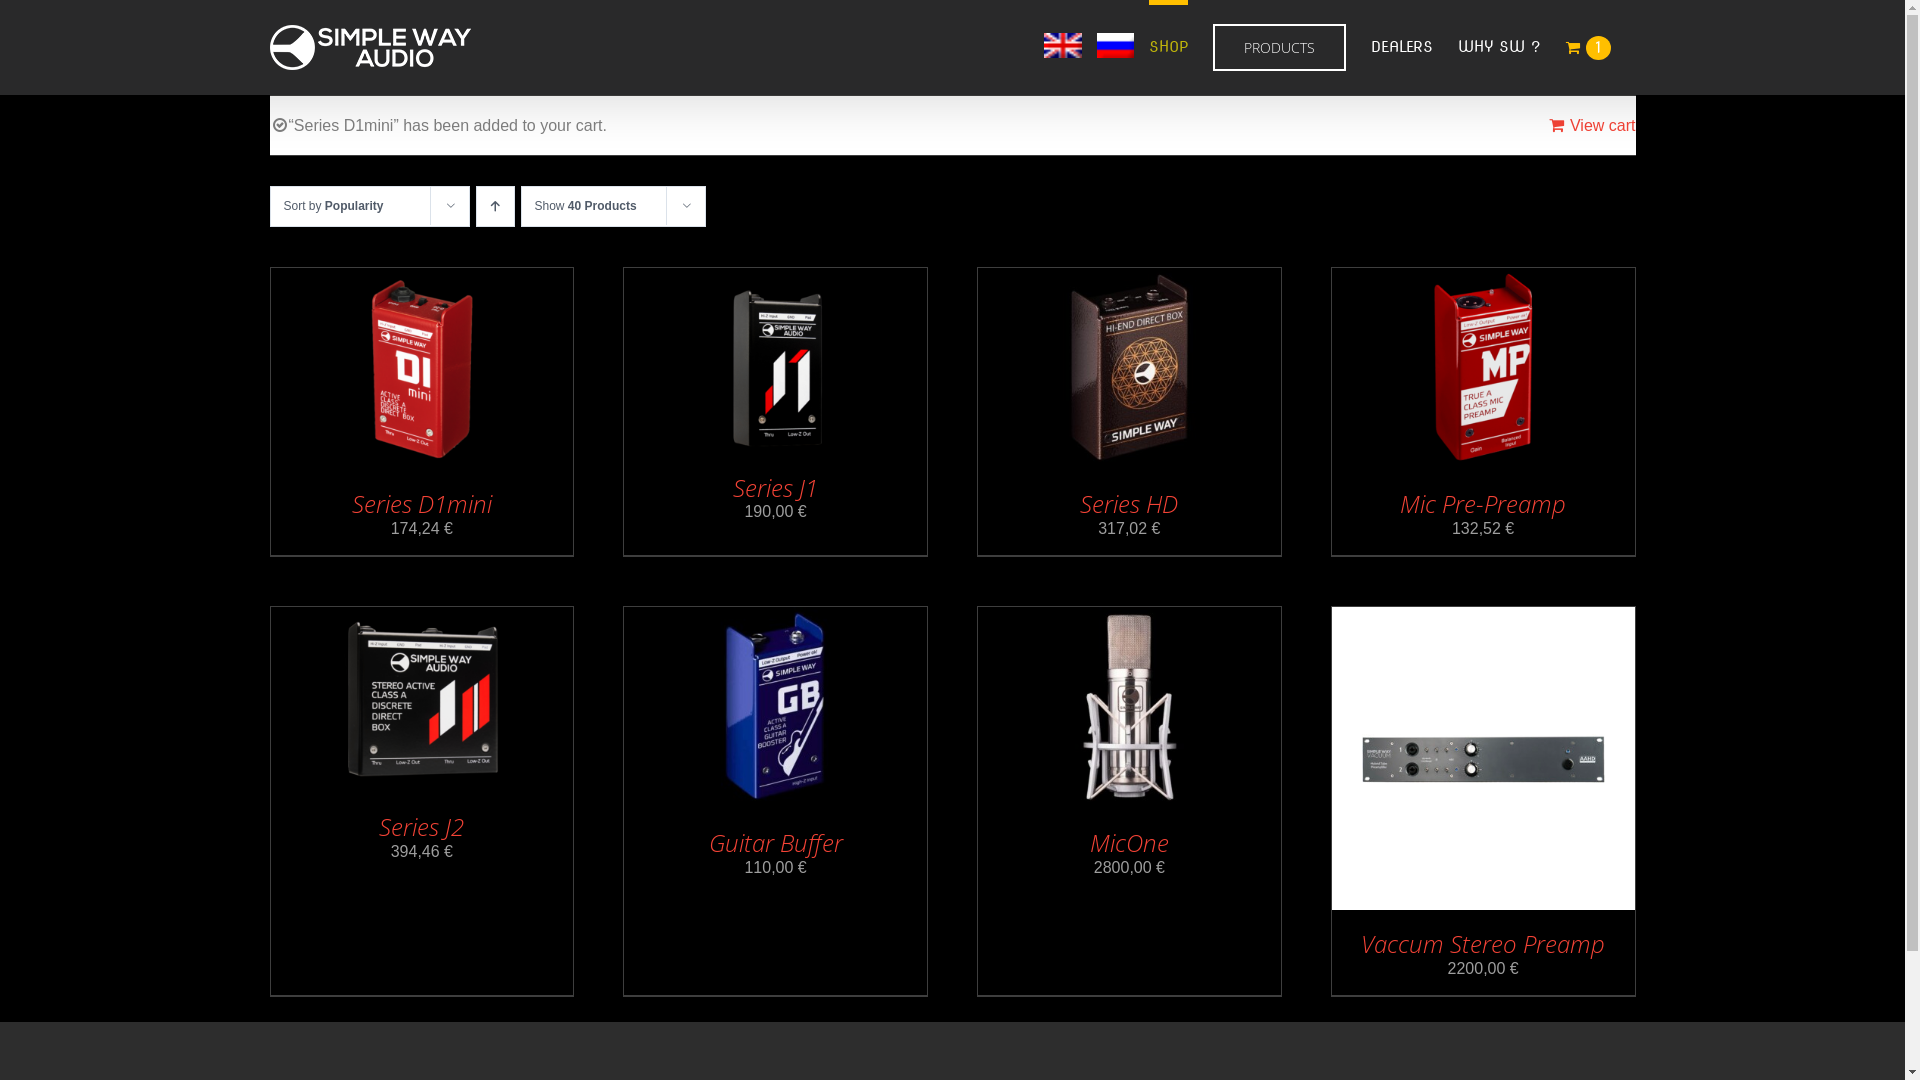 The height and width of the screenshot is (1080, 1920). Describe the element at coordinates (1402, 45) in the screenshot. I see `DEALERS` at that location.